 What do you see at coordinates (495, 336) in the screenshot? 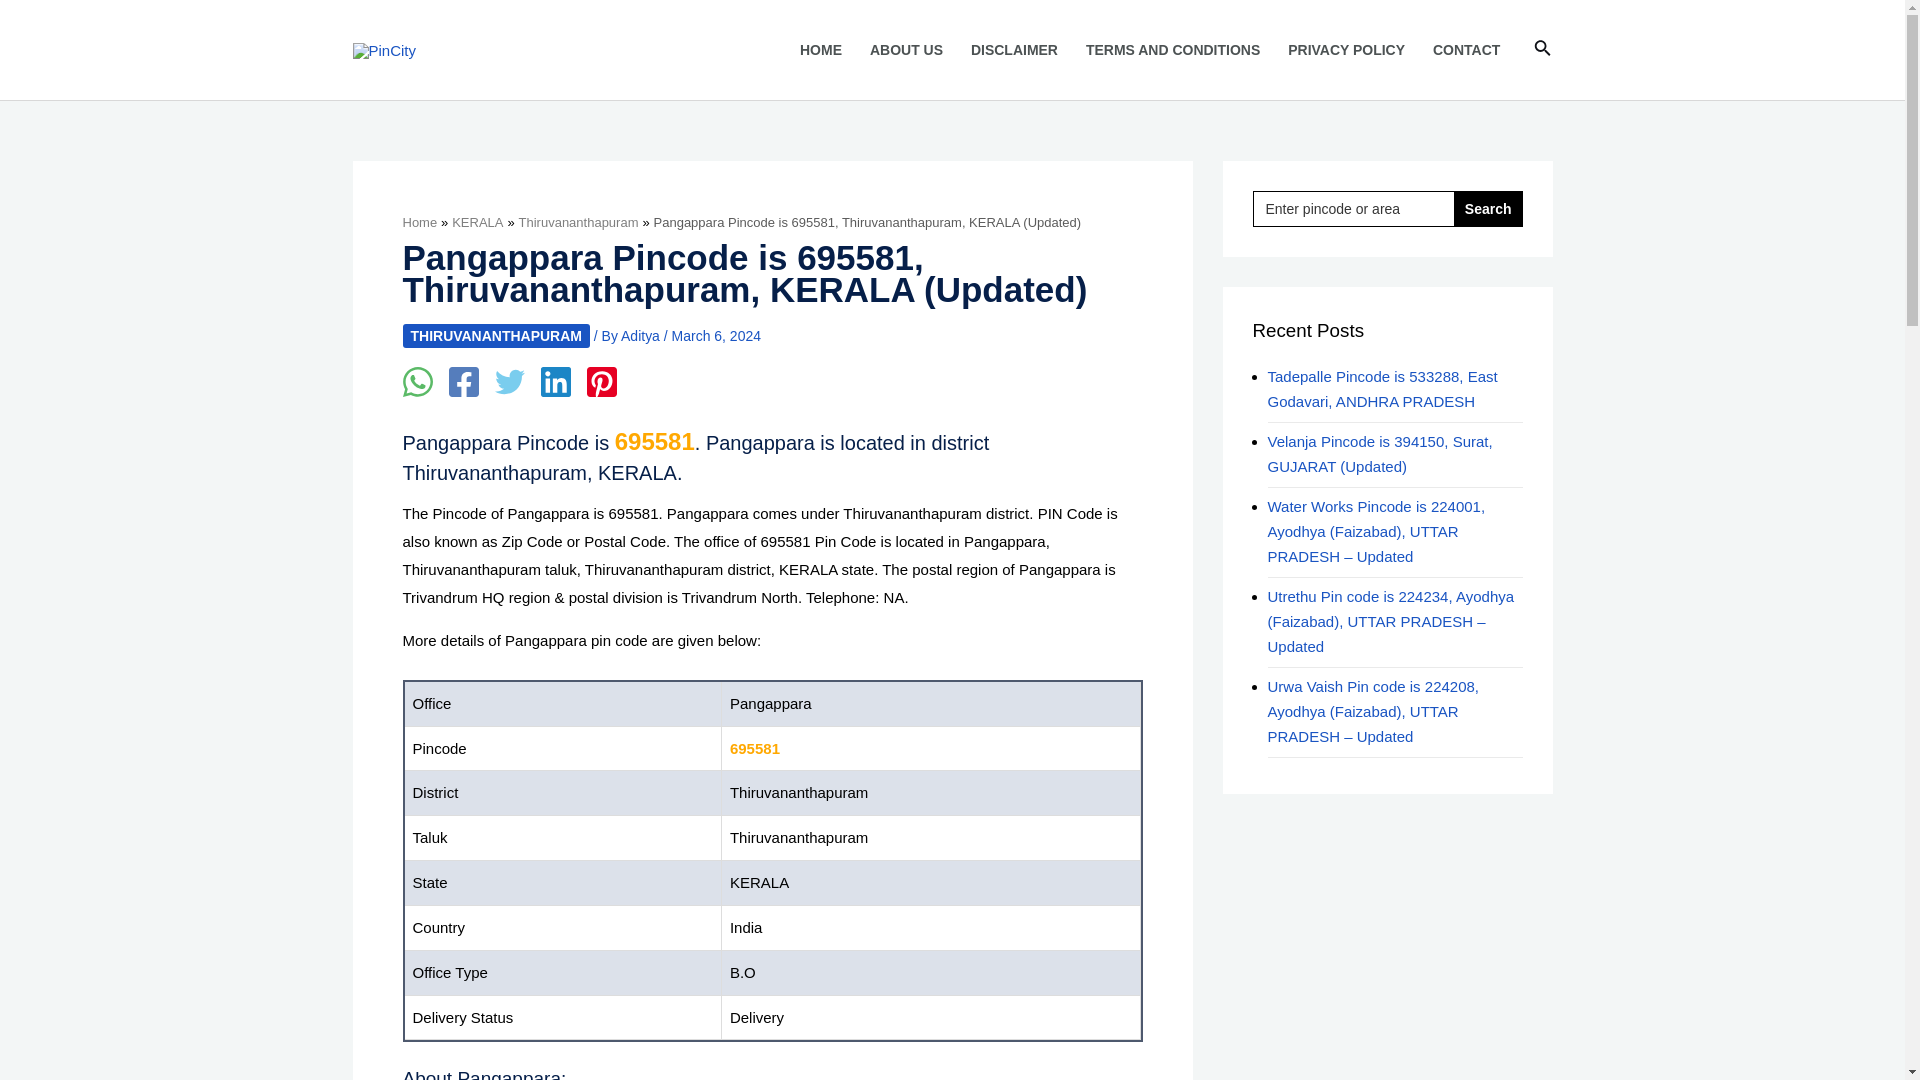
I see `THIRUVANANTHAPURAM` at bounding box center [495, 336].